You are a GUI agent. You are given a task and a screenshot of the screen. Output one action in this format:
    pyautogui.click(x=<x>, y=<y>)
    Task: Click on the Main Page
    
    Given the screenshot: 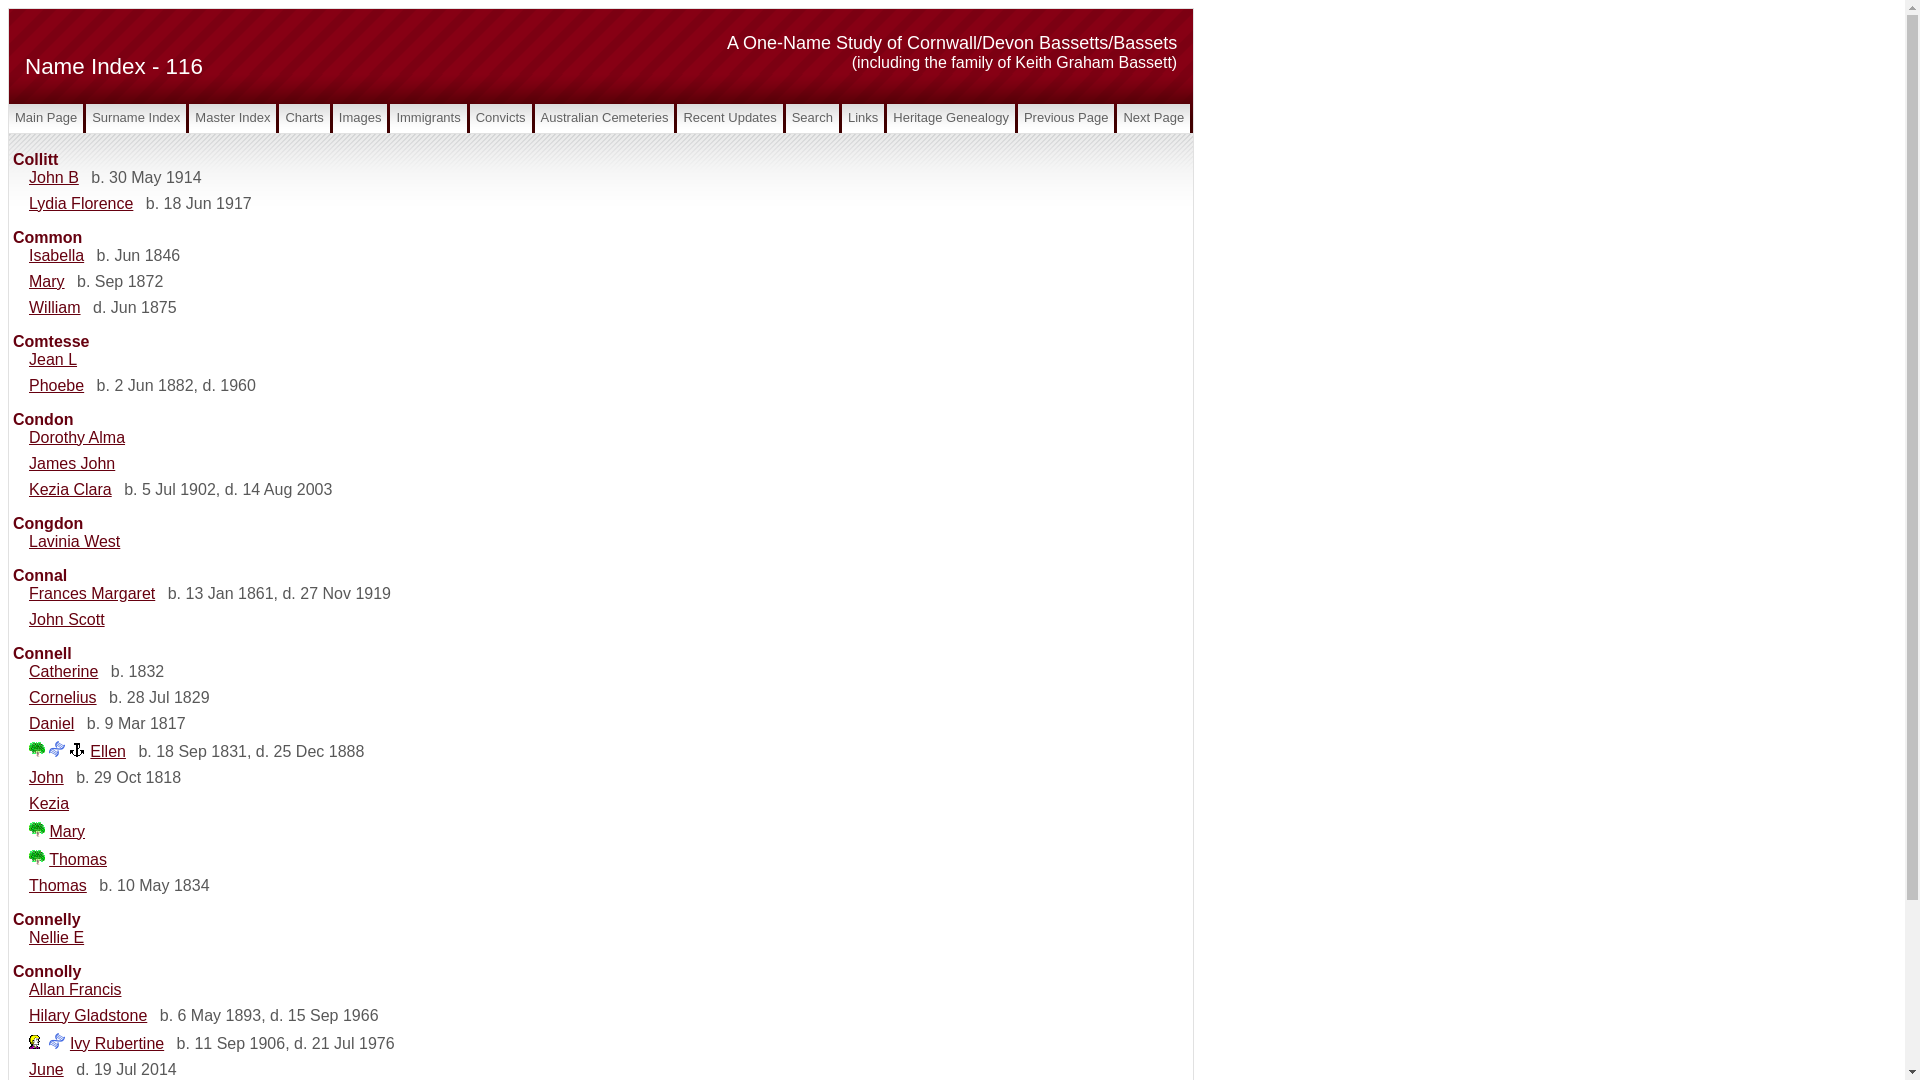 What is the action you would take?
    pyautogui.click(x=46, y=118)
    